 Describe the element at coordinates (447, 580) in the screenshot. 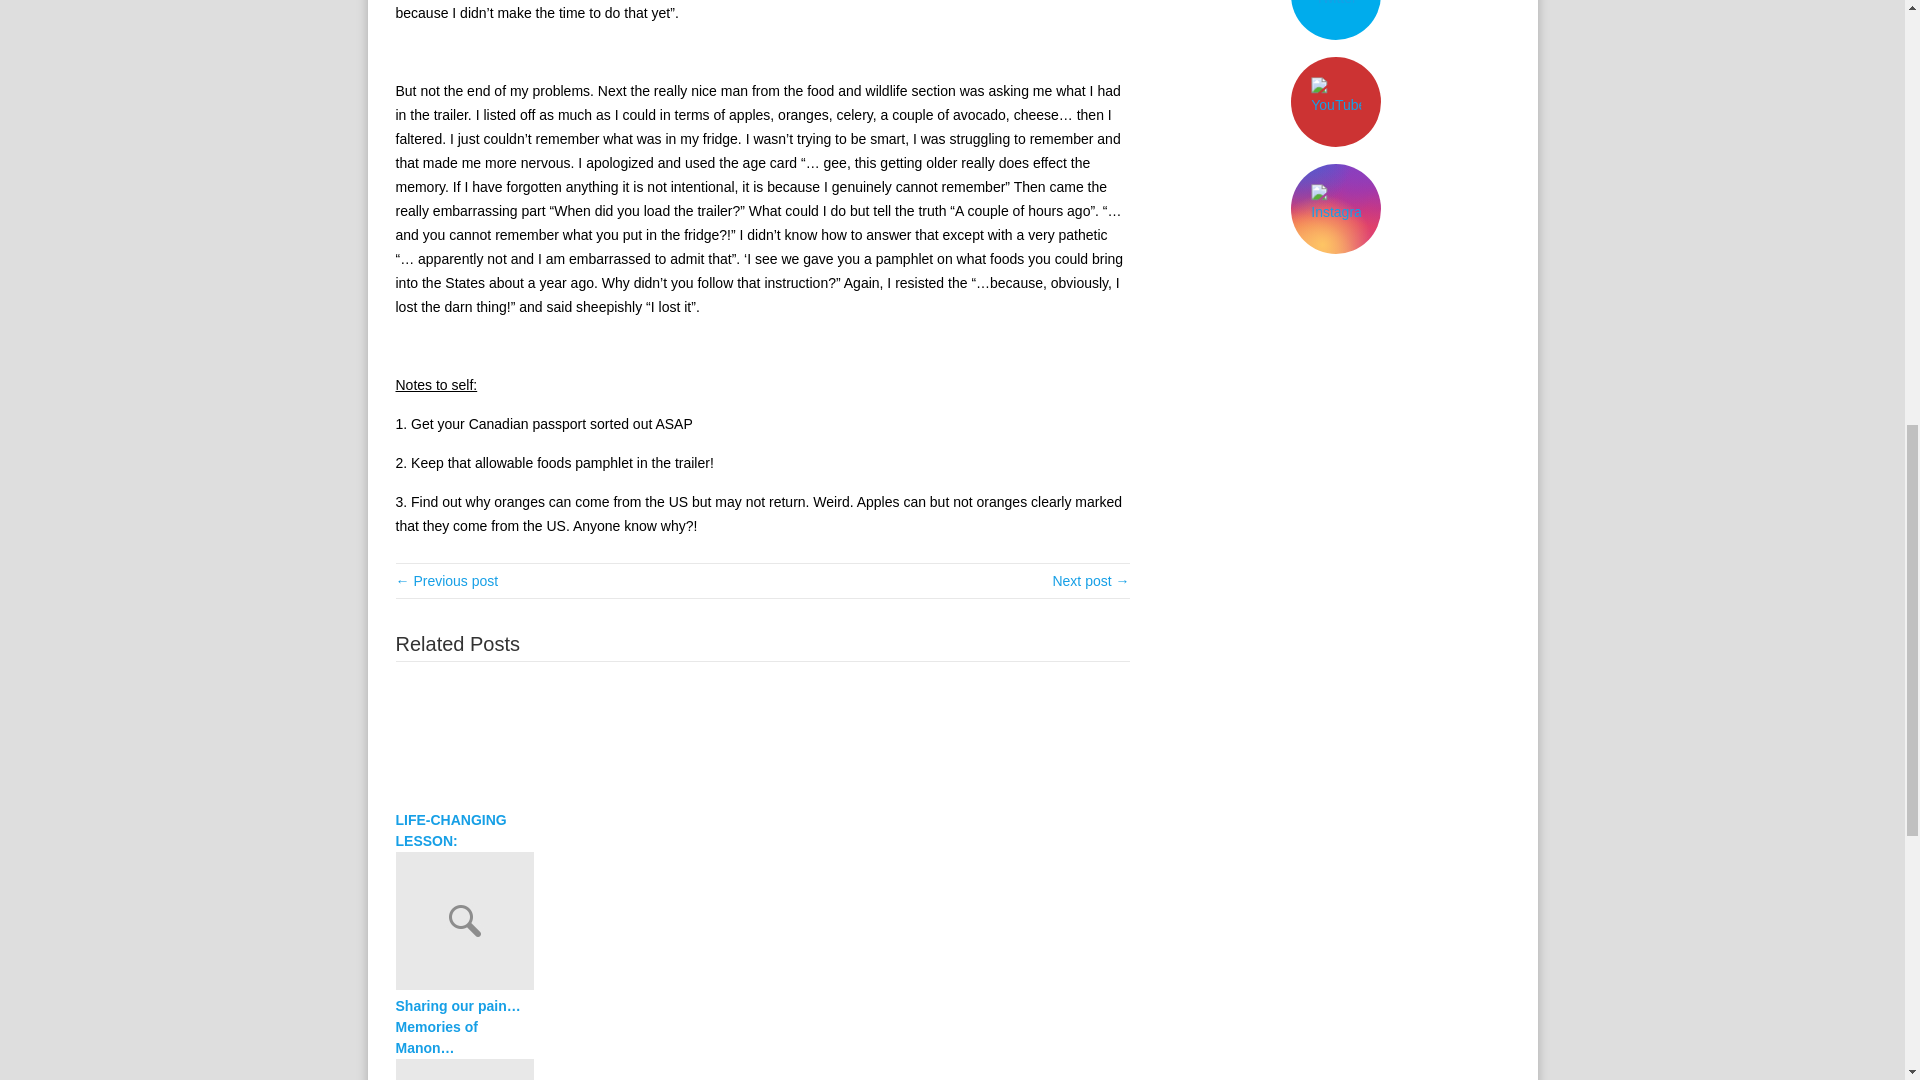

I see `Wrap your mind around this!` at that location.